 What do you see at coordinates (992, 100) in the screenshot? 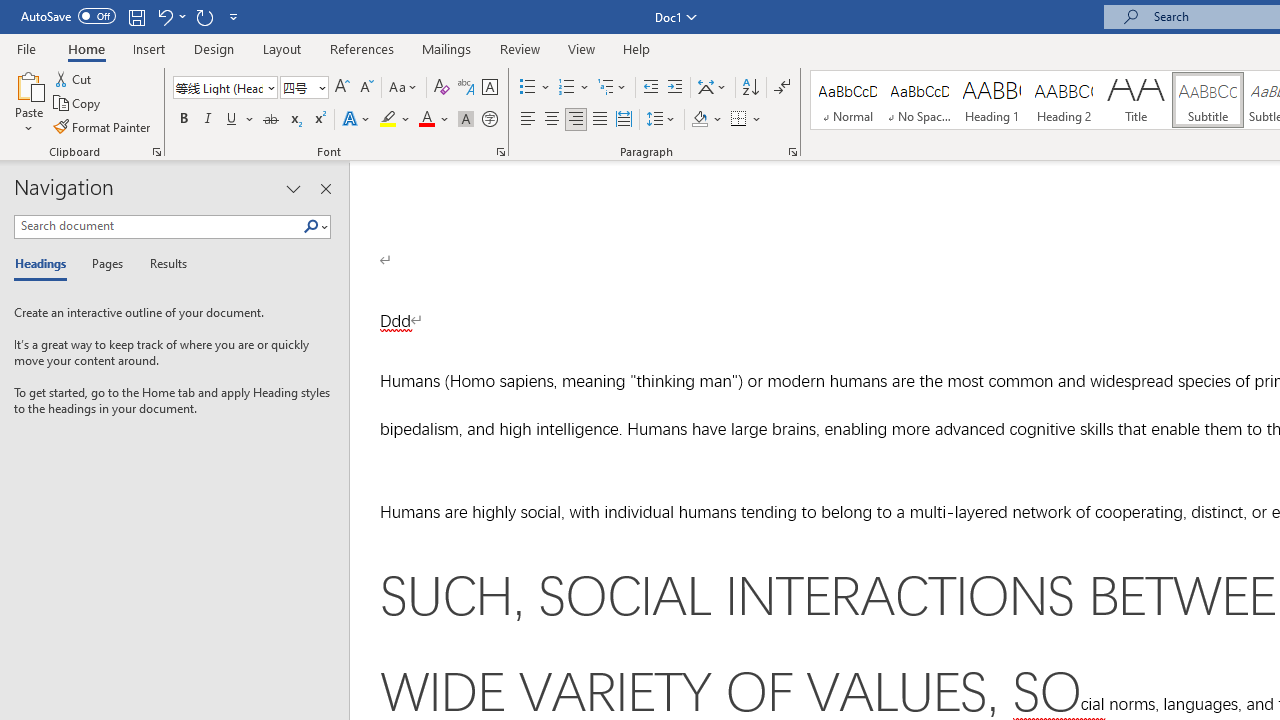
I see `Heading 1` at bounding box center [992, 100].